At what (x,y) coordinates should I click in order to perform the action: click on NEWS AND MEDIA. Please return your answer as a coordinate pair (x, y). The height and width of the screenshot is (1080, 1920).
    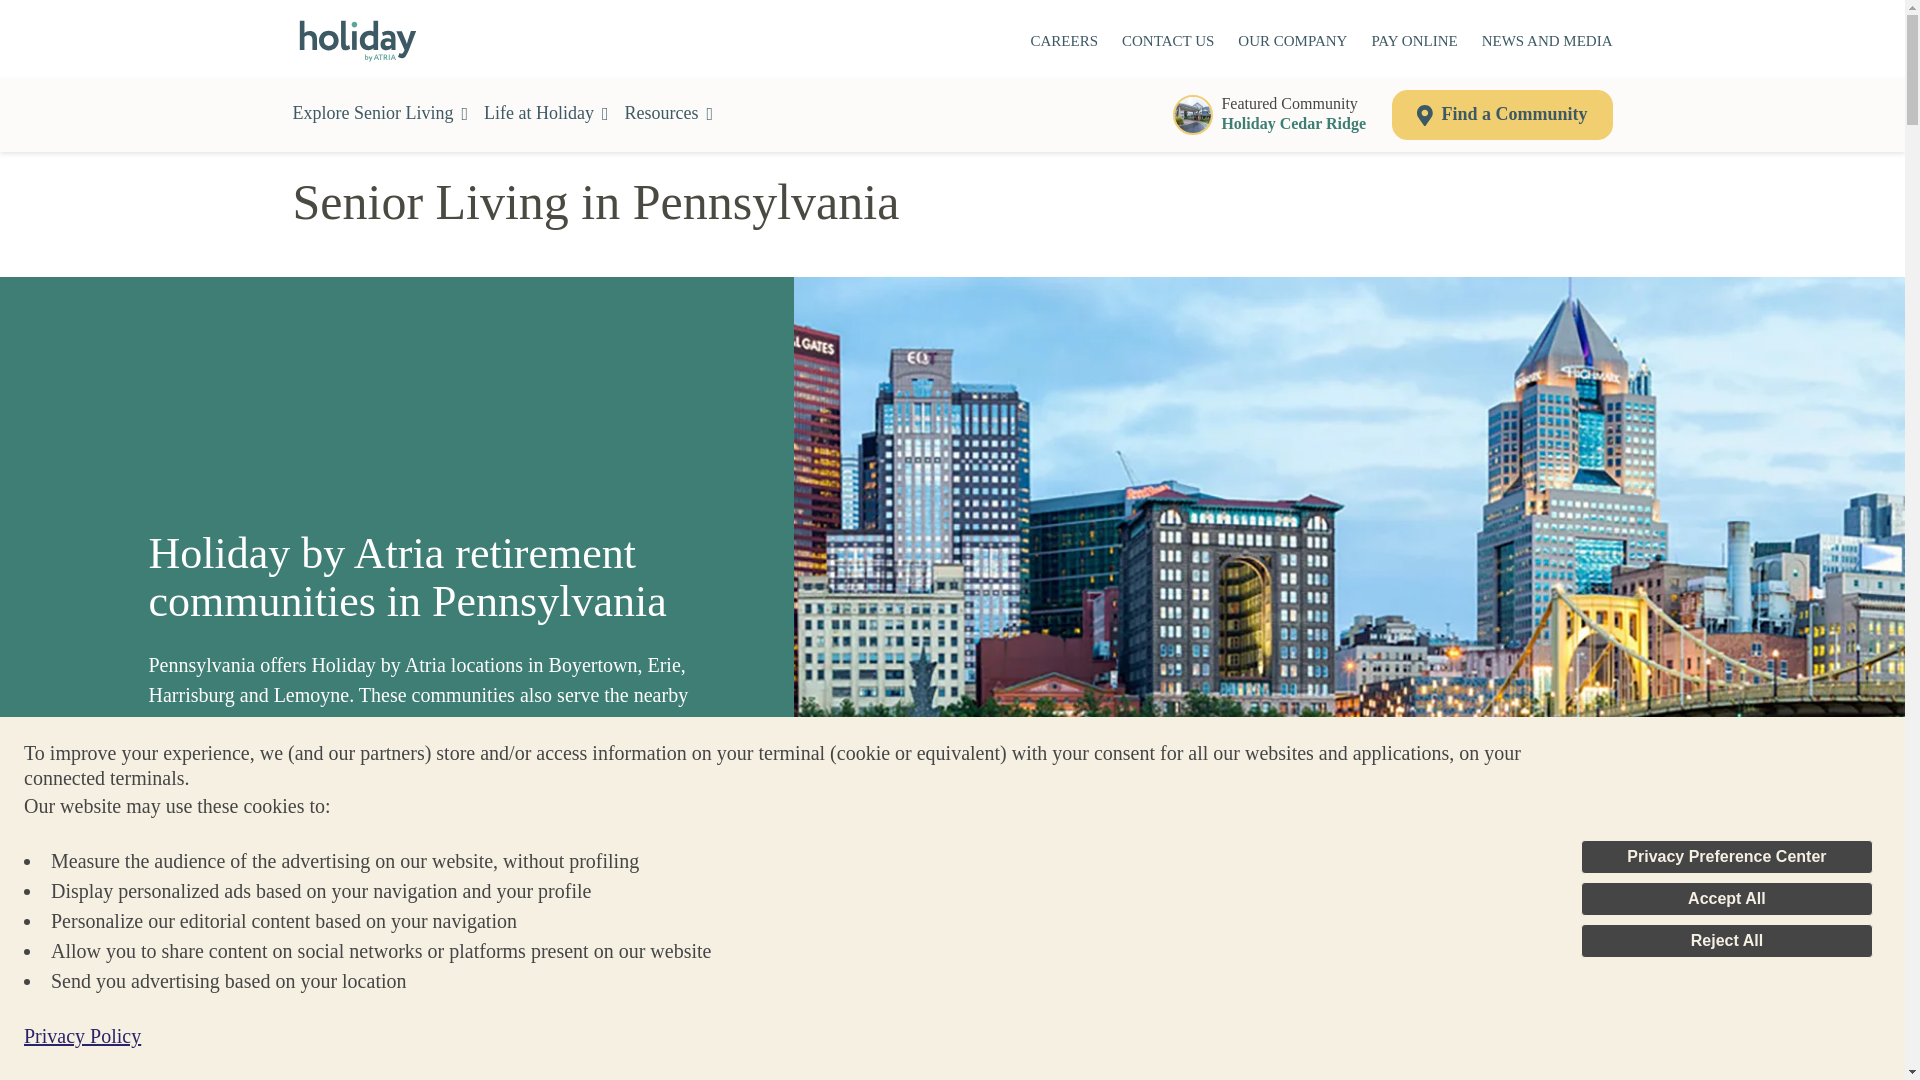
    Looking at the image, I should click on (1726, 856).